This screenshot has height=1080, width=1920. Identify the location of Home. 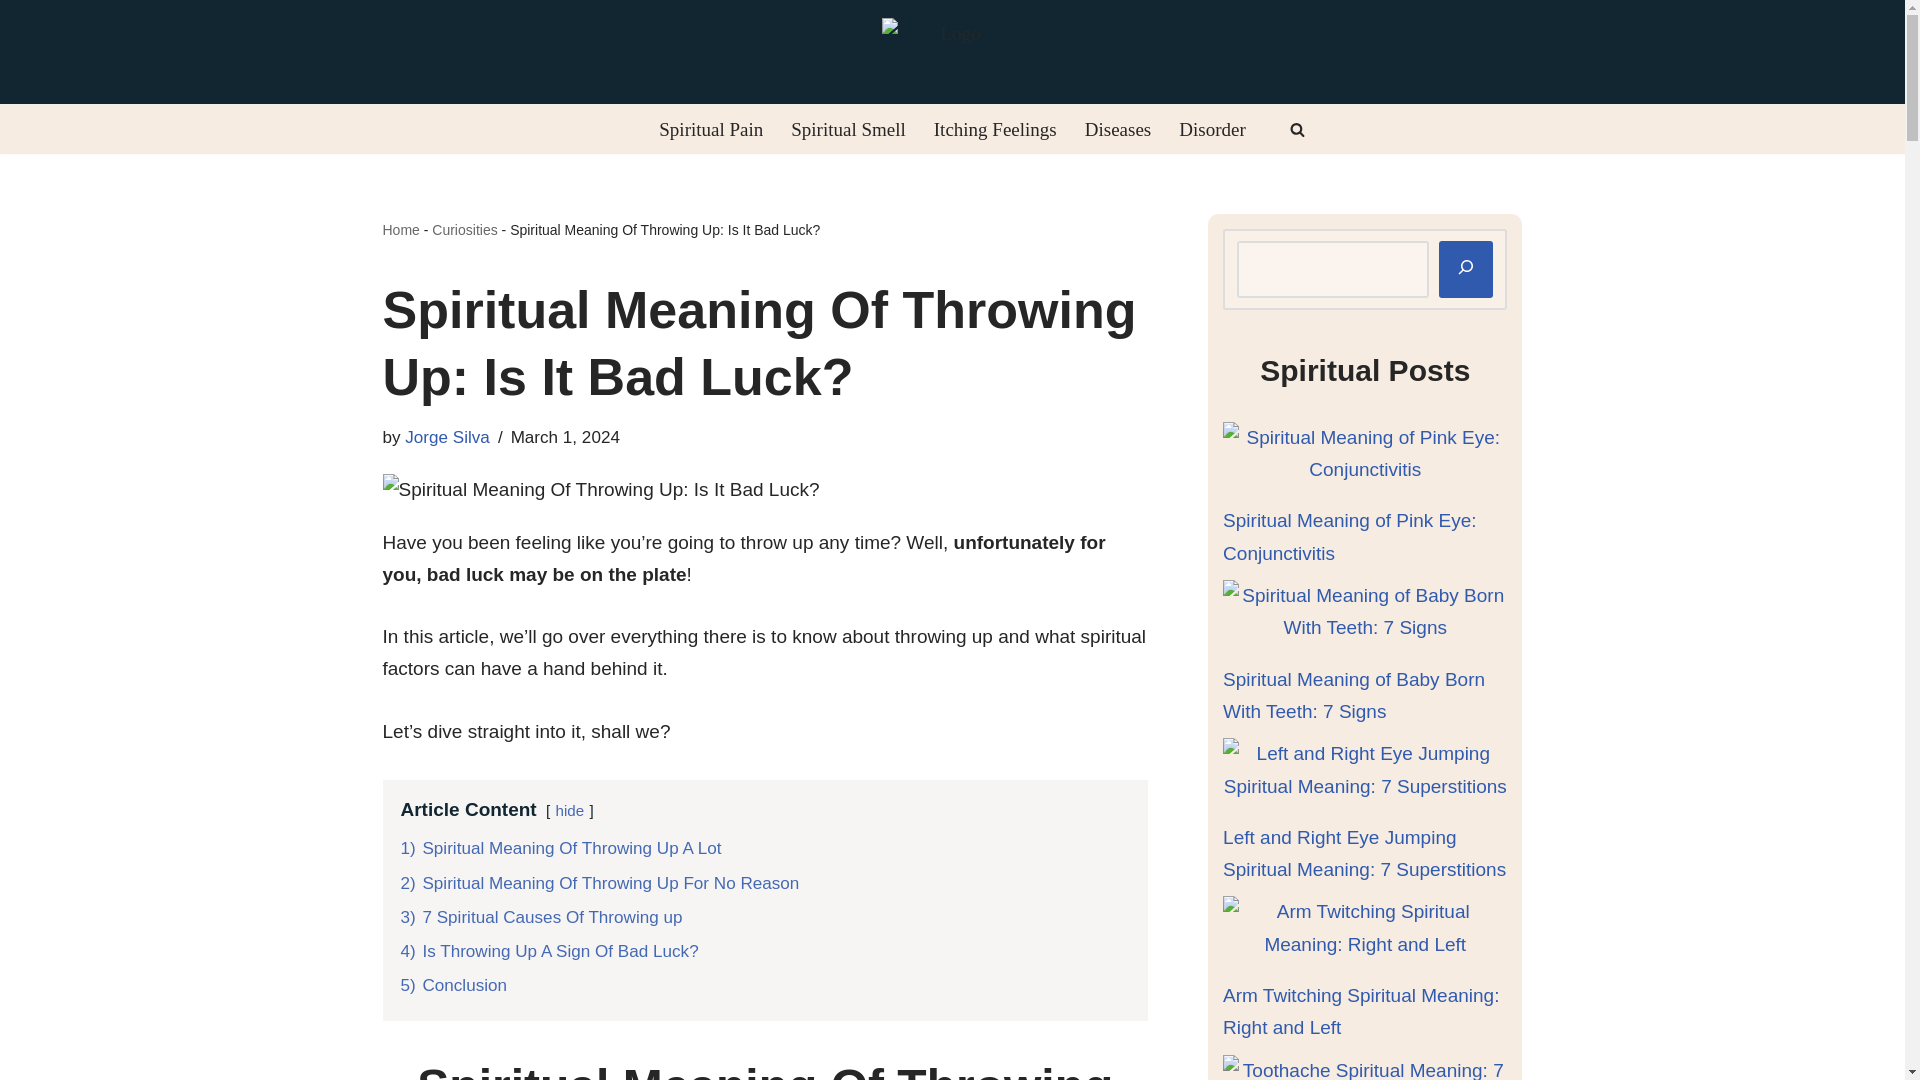
(400, 230).